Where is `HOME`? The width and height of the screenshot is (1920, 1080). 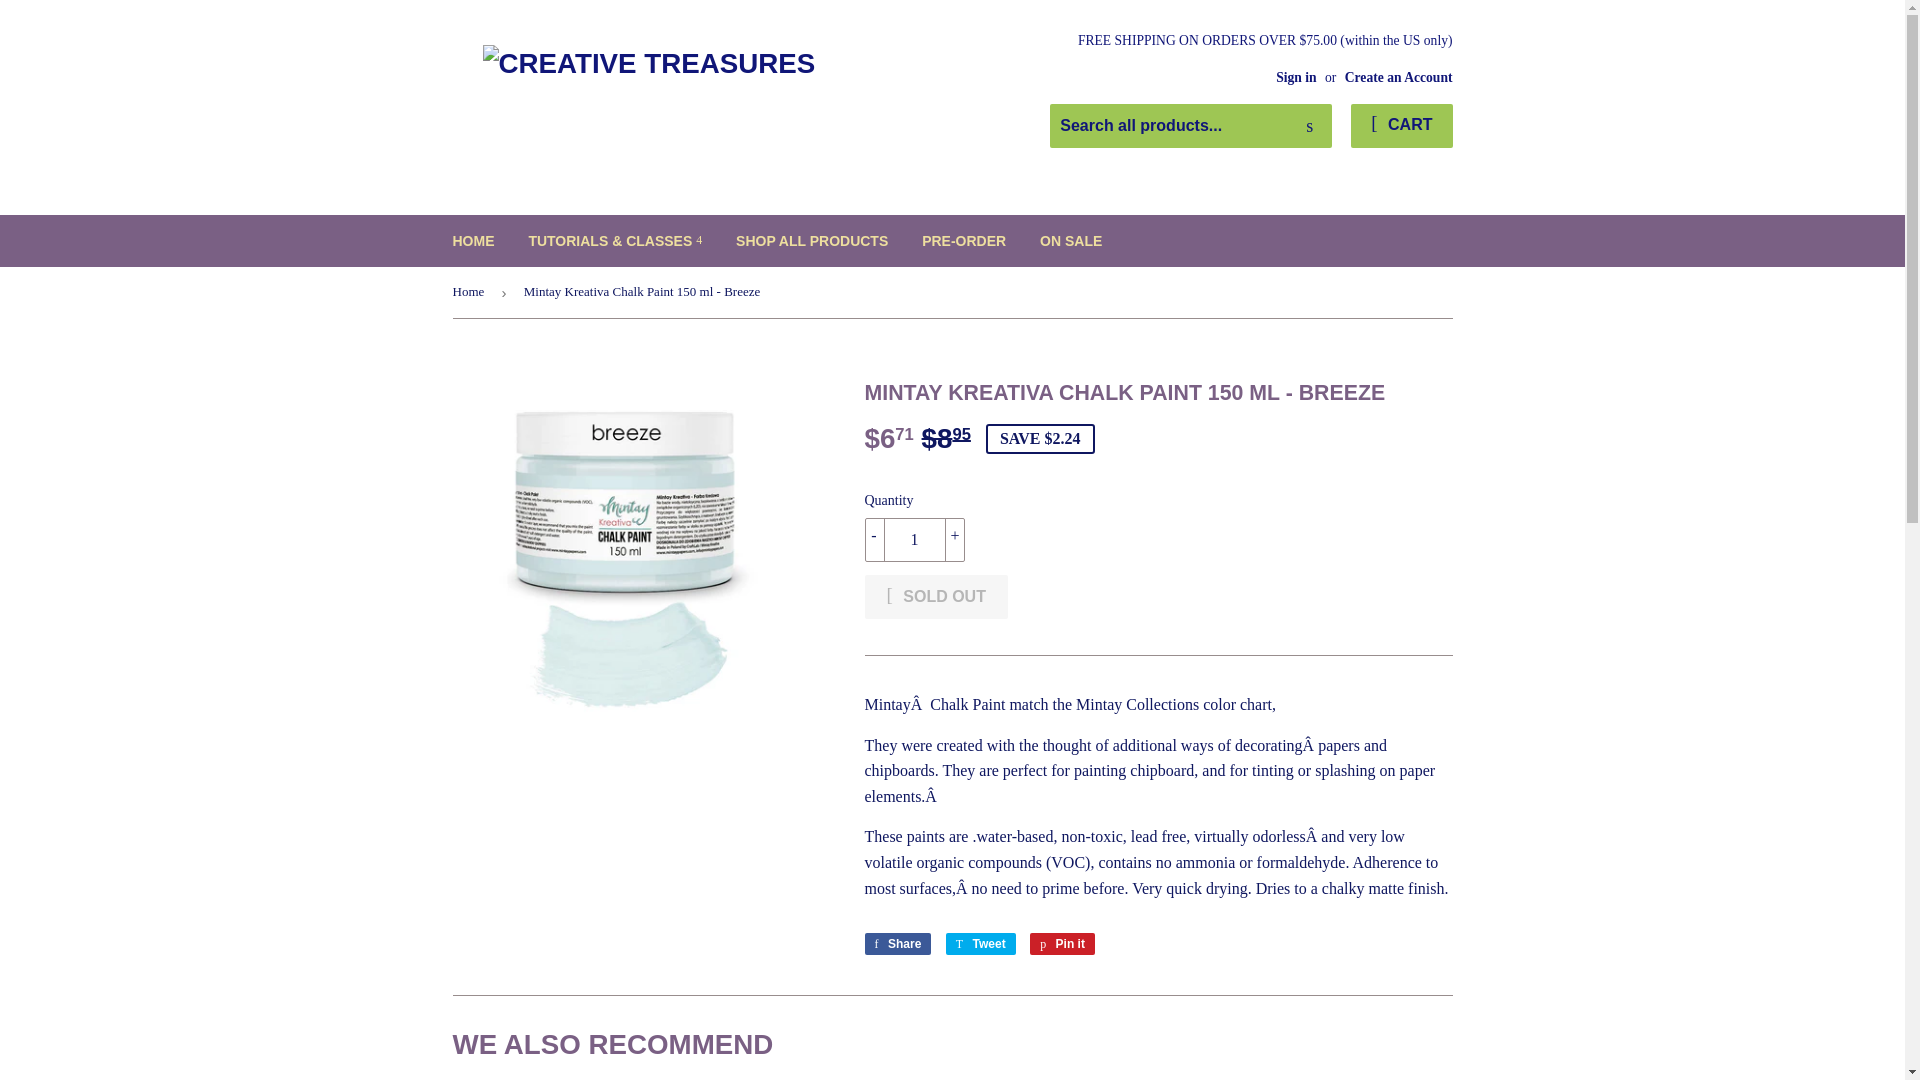
HOME is located at coordinates (980, 944).